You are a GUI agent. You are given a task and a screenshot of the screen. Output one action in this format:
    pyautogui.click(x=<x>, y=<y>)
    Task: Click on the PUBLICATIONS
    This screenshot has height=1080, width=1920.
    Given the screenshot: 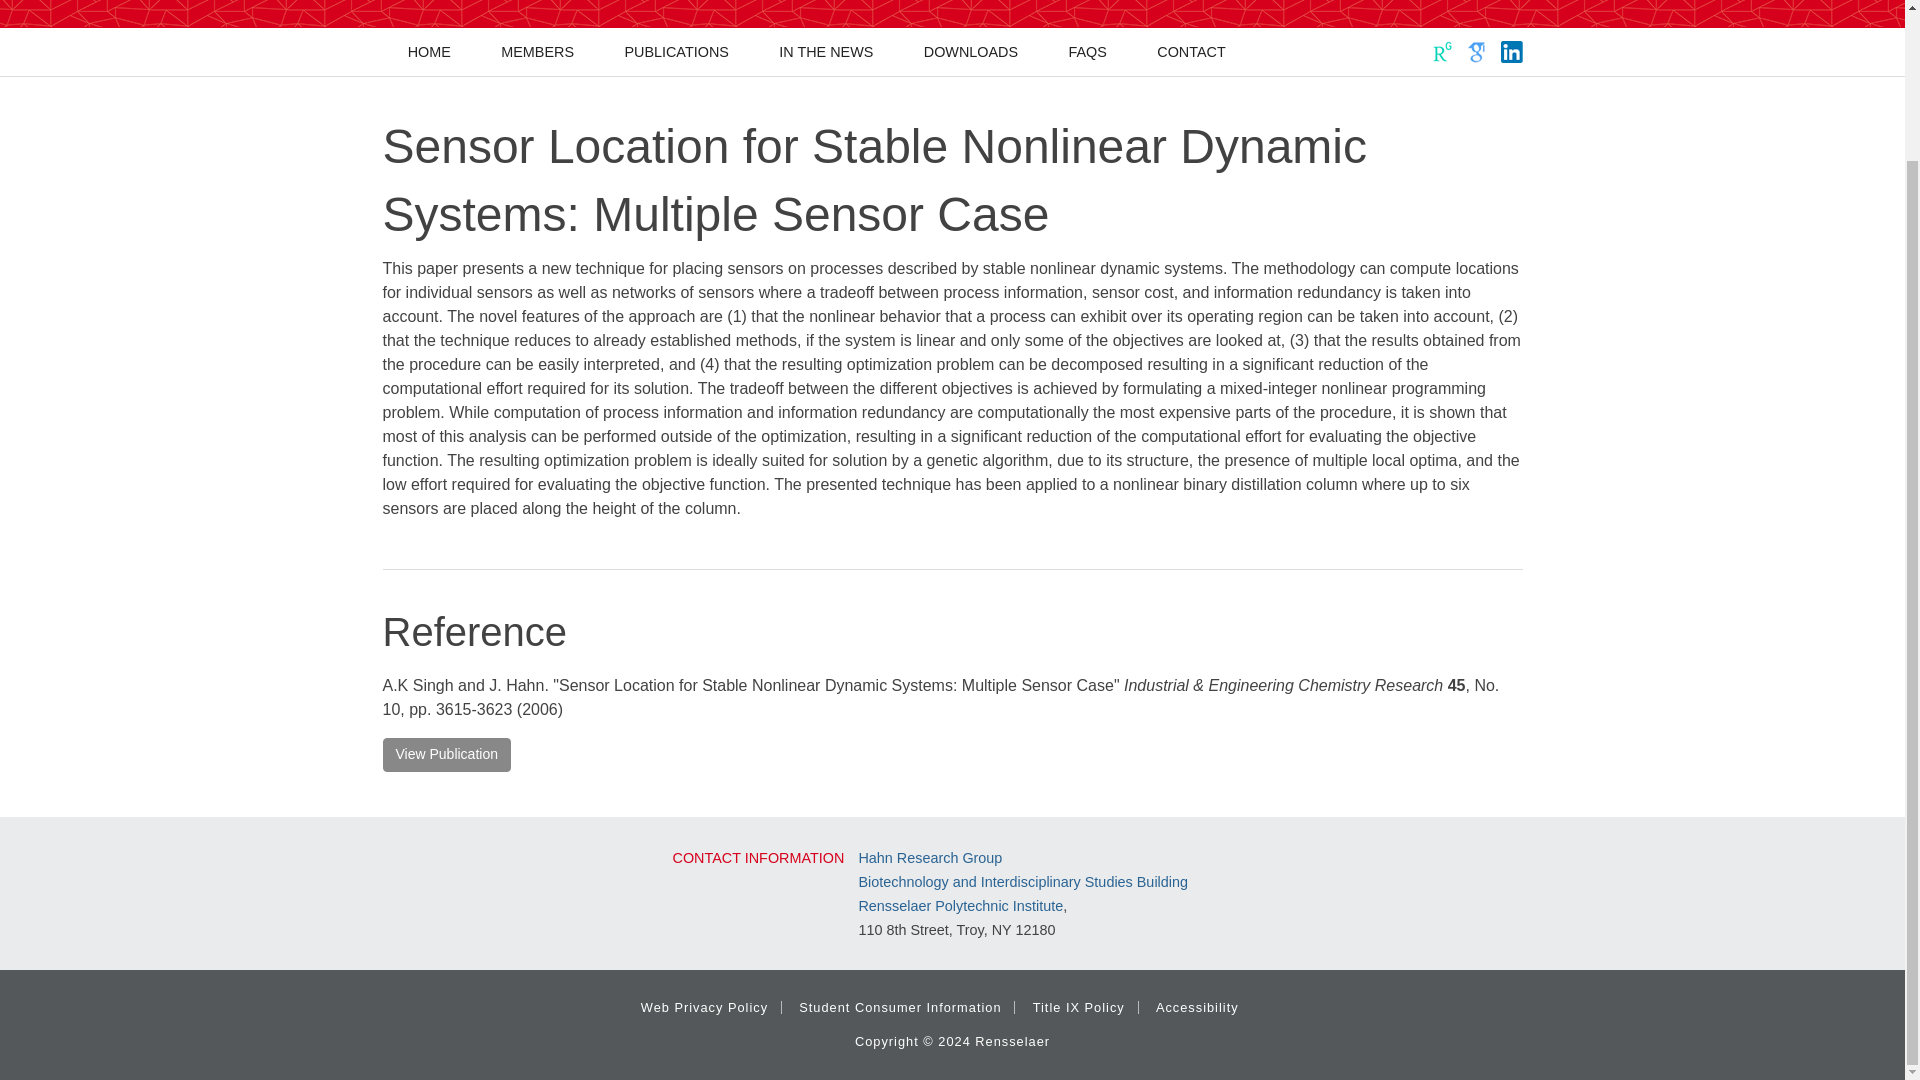 What is the action you would take?
    pyautogui.click(x=676, y=52)
    